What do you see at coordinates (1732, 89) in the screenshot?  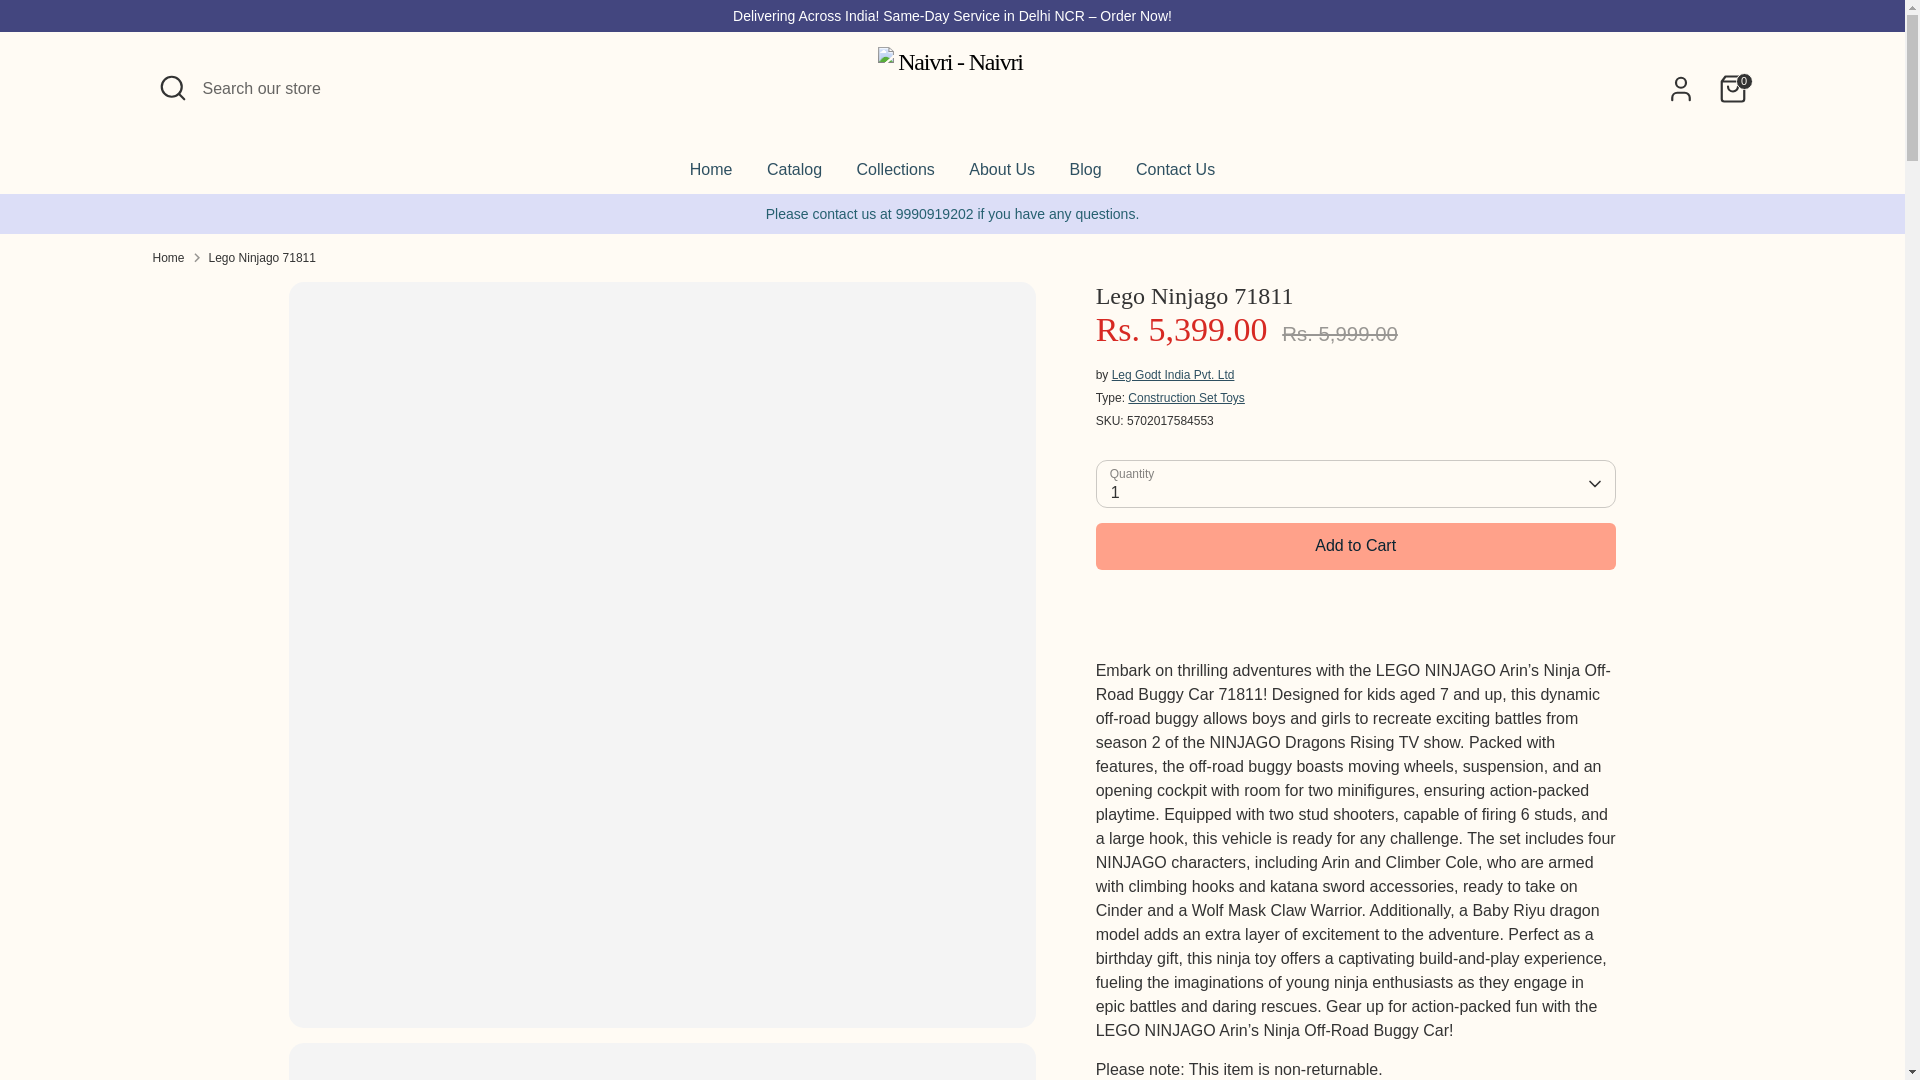 I see `0` at bounding box center [1732, 89].